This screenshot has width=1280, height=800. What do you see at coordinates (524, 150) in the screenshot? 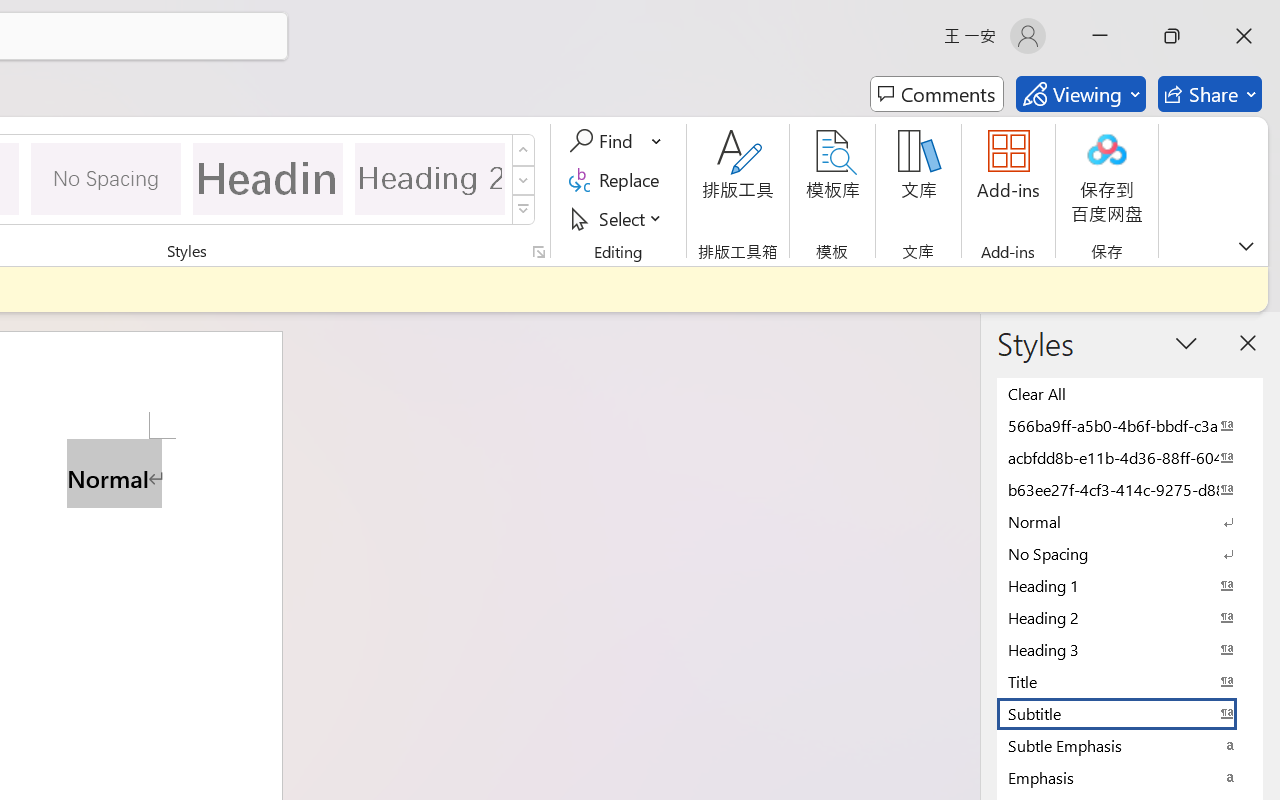
I see `Row up` at bounding box center [524, 150].